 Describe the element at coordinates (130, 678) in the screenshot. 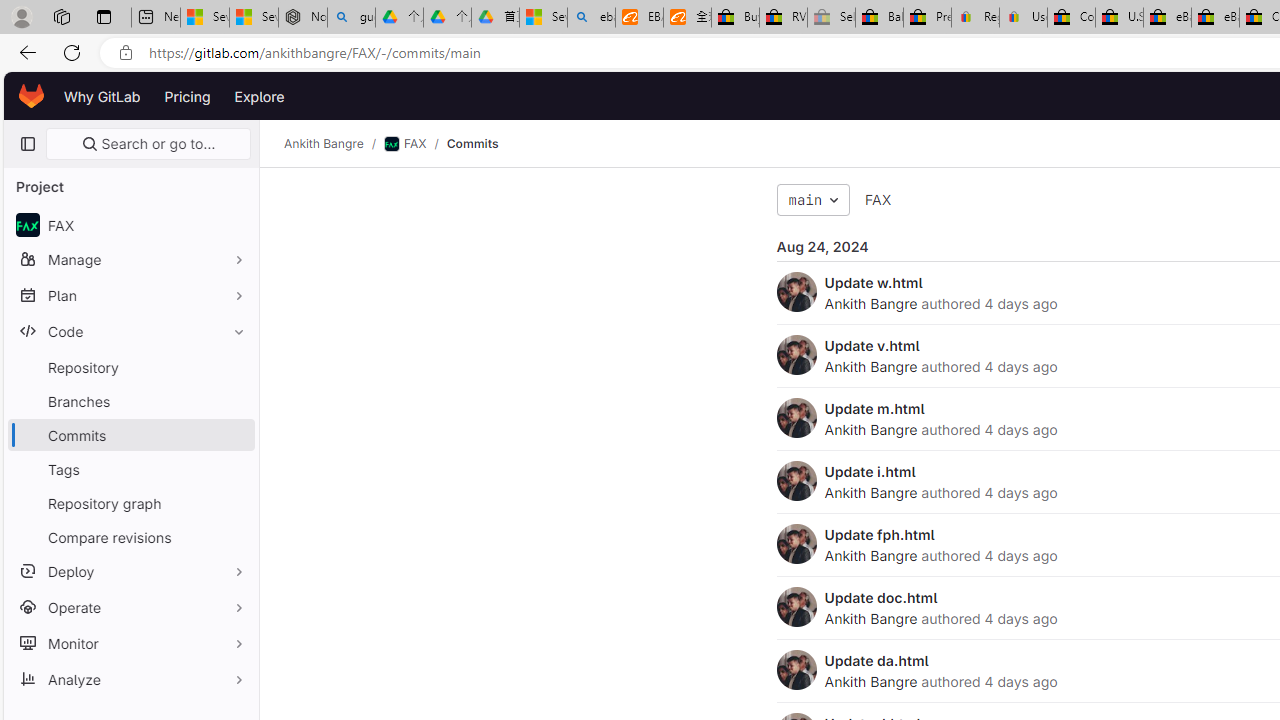

I see `Analyze` at that location.